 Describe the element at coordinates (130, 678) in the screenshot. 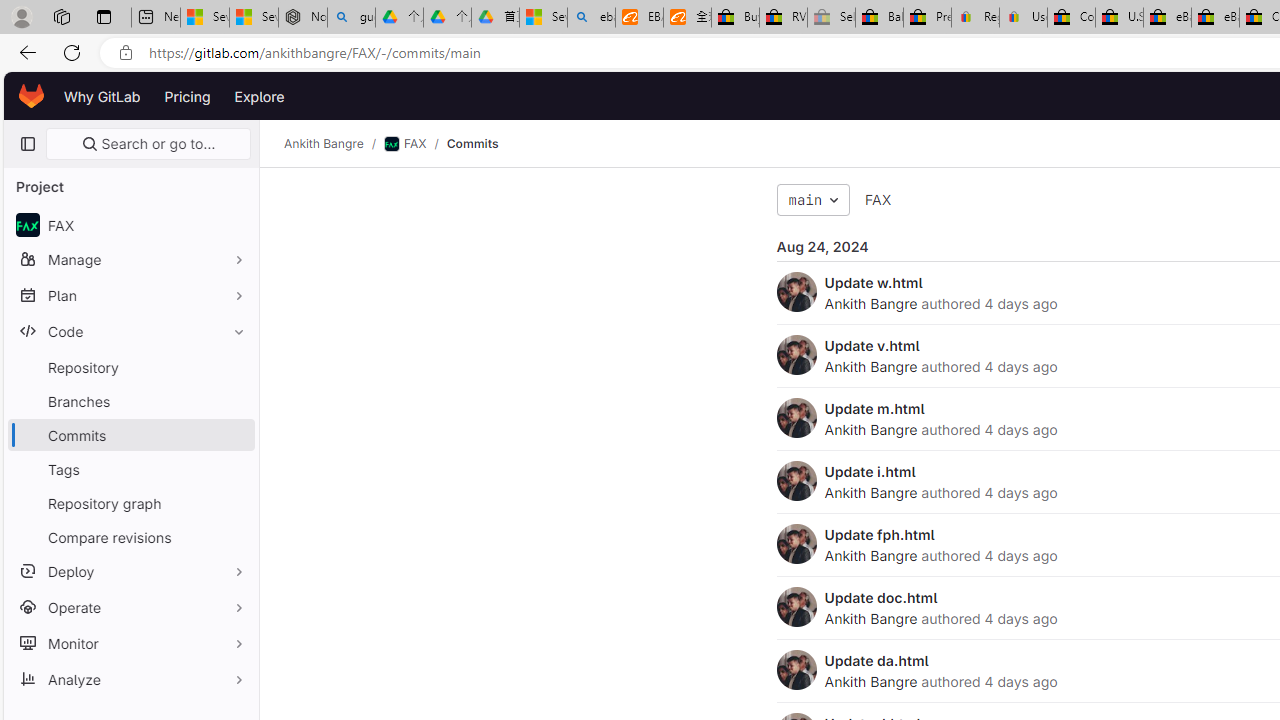

I see `Analyze` at that location.